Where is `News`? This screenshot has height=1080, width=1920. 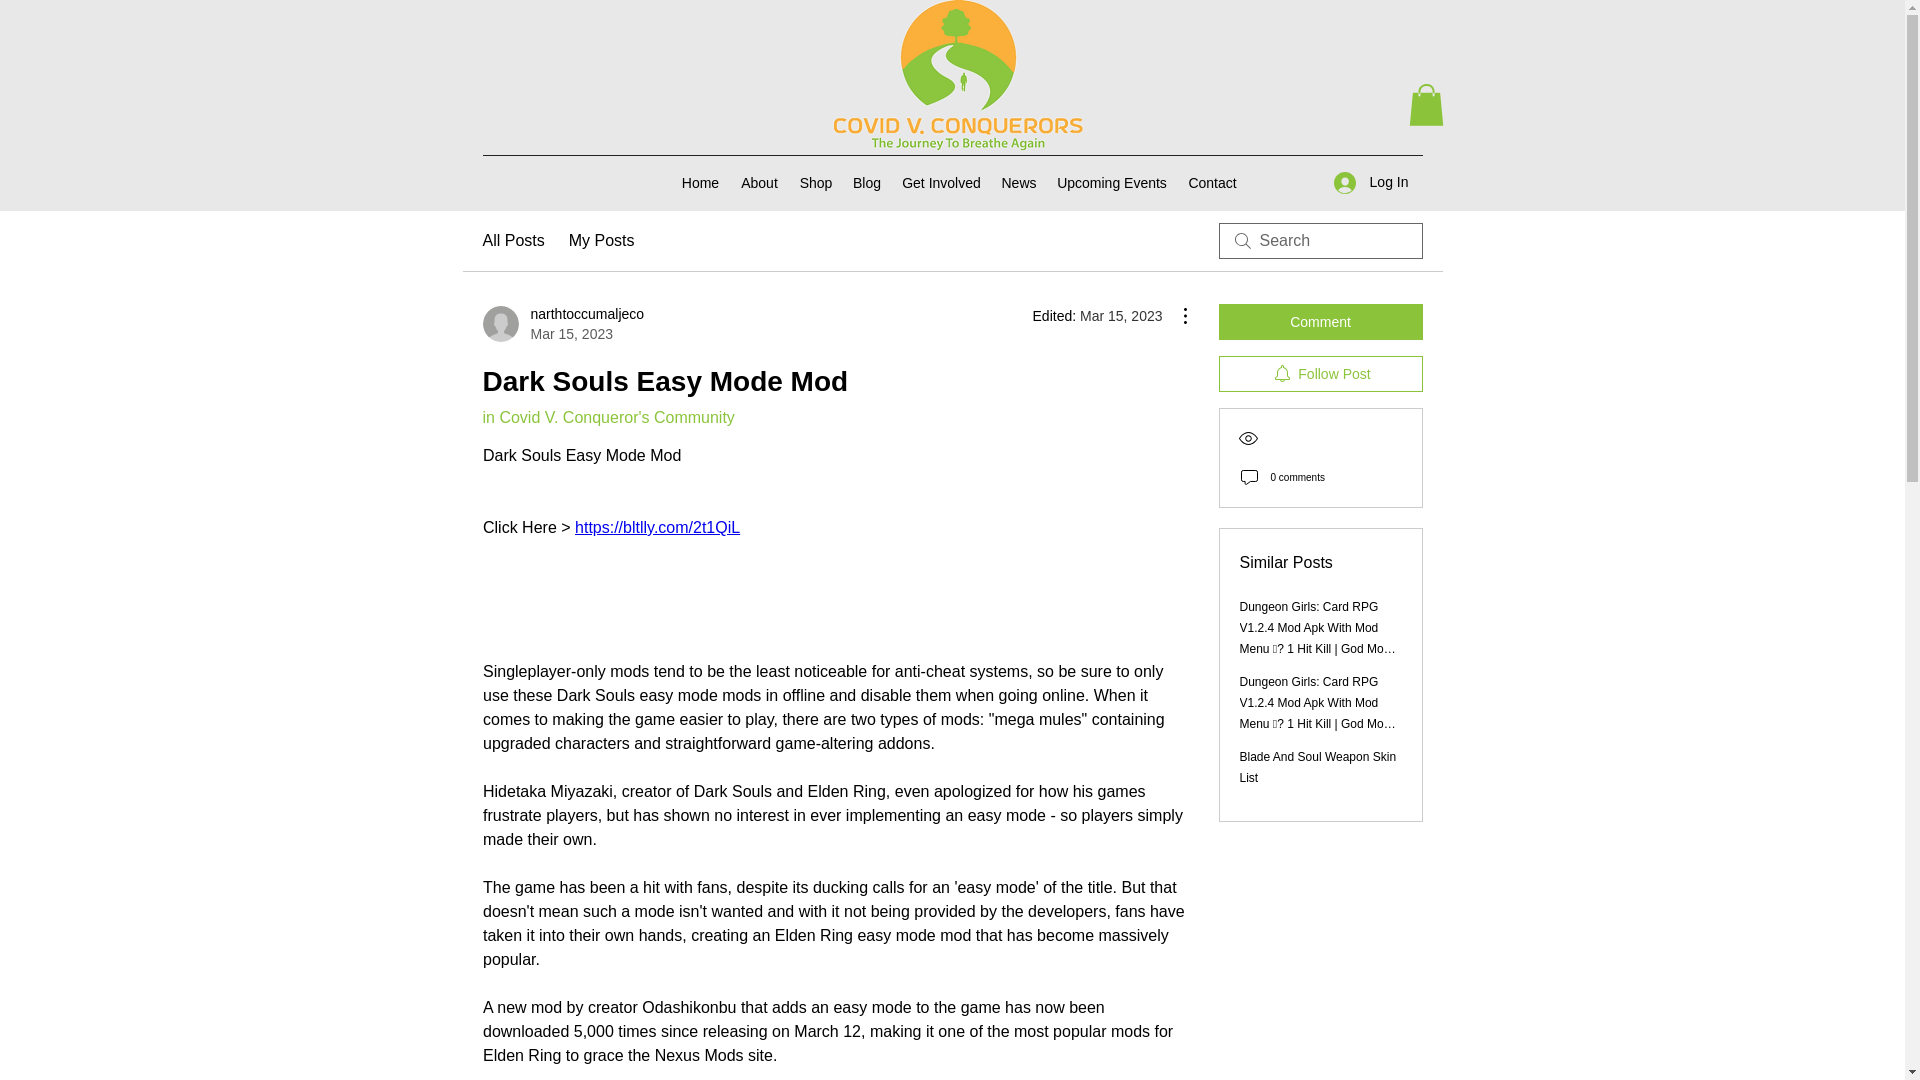 News is located at coordinates (942, 182).